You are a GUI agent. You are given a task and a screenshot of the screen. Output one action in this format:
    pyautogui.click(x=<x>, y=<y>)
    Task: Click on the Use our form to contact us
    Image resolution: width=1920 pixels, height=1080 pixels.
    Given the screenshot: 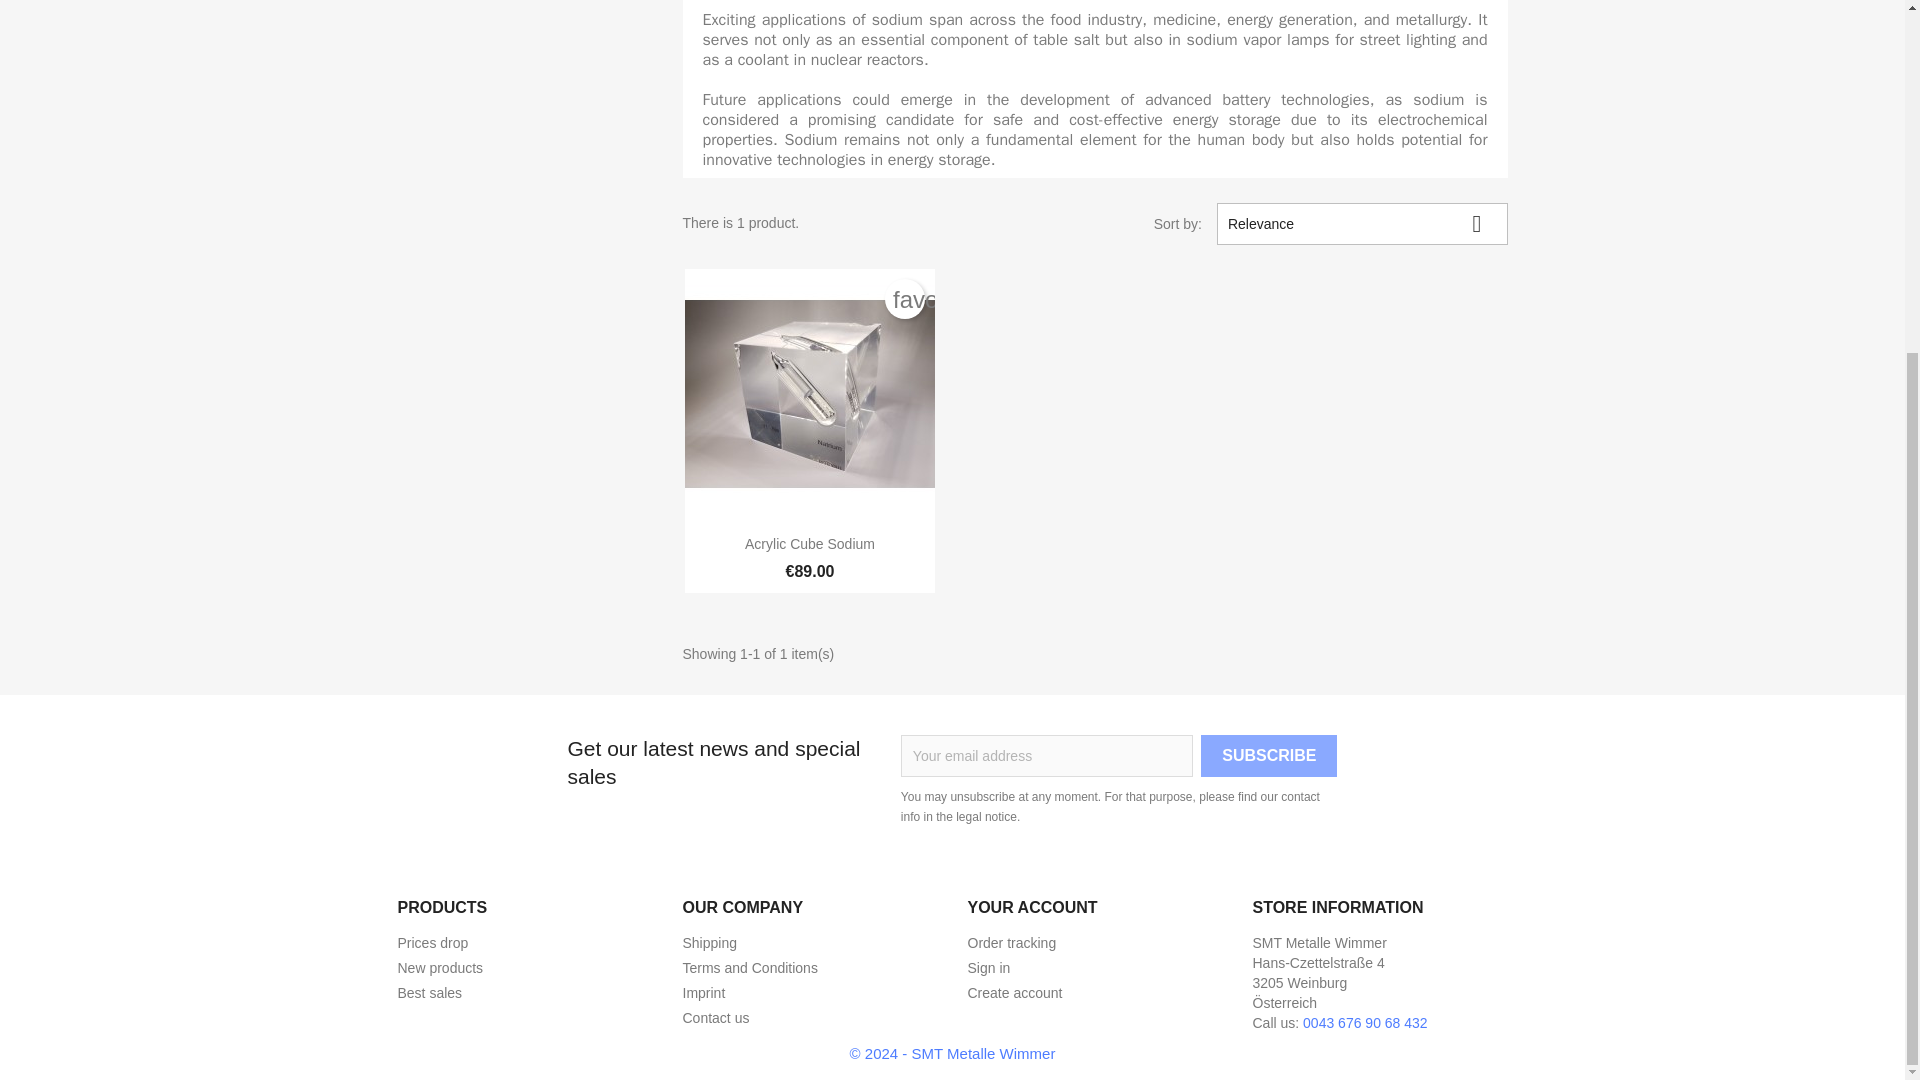 What is the action you would take?
    pyautogui.click(x=714, y=1018)
    